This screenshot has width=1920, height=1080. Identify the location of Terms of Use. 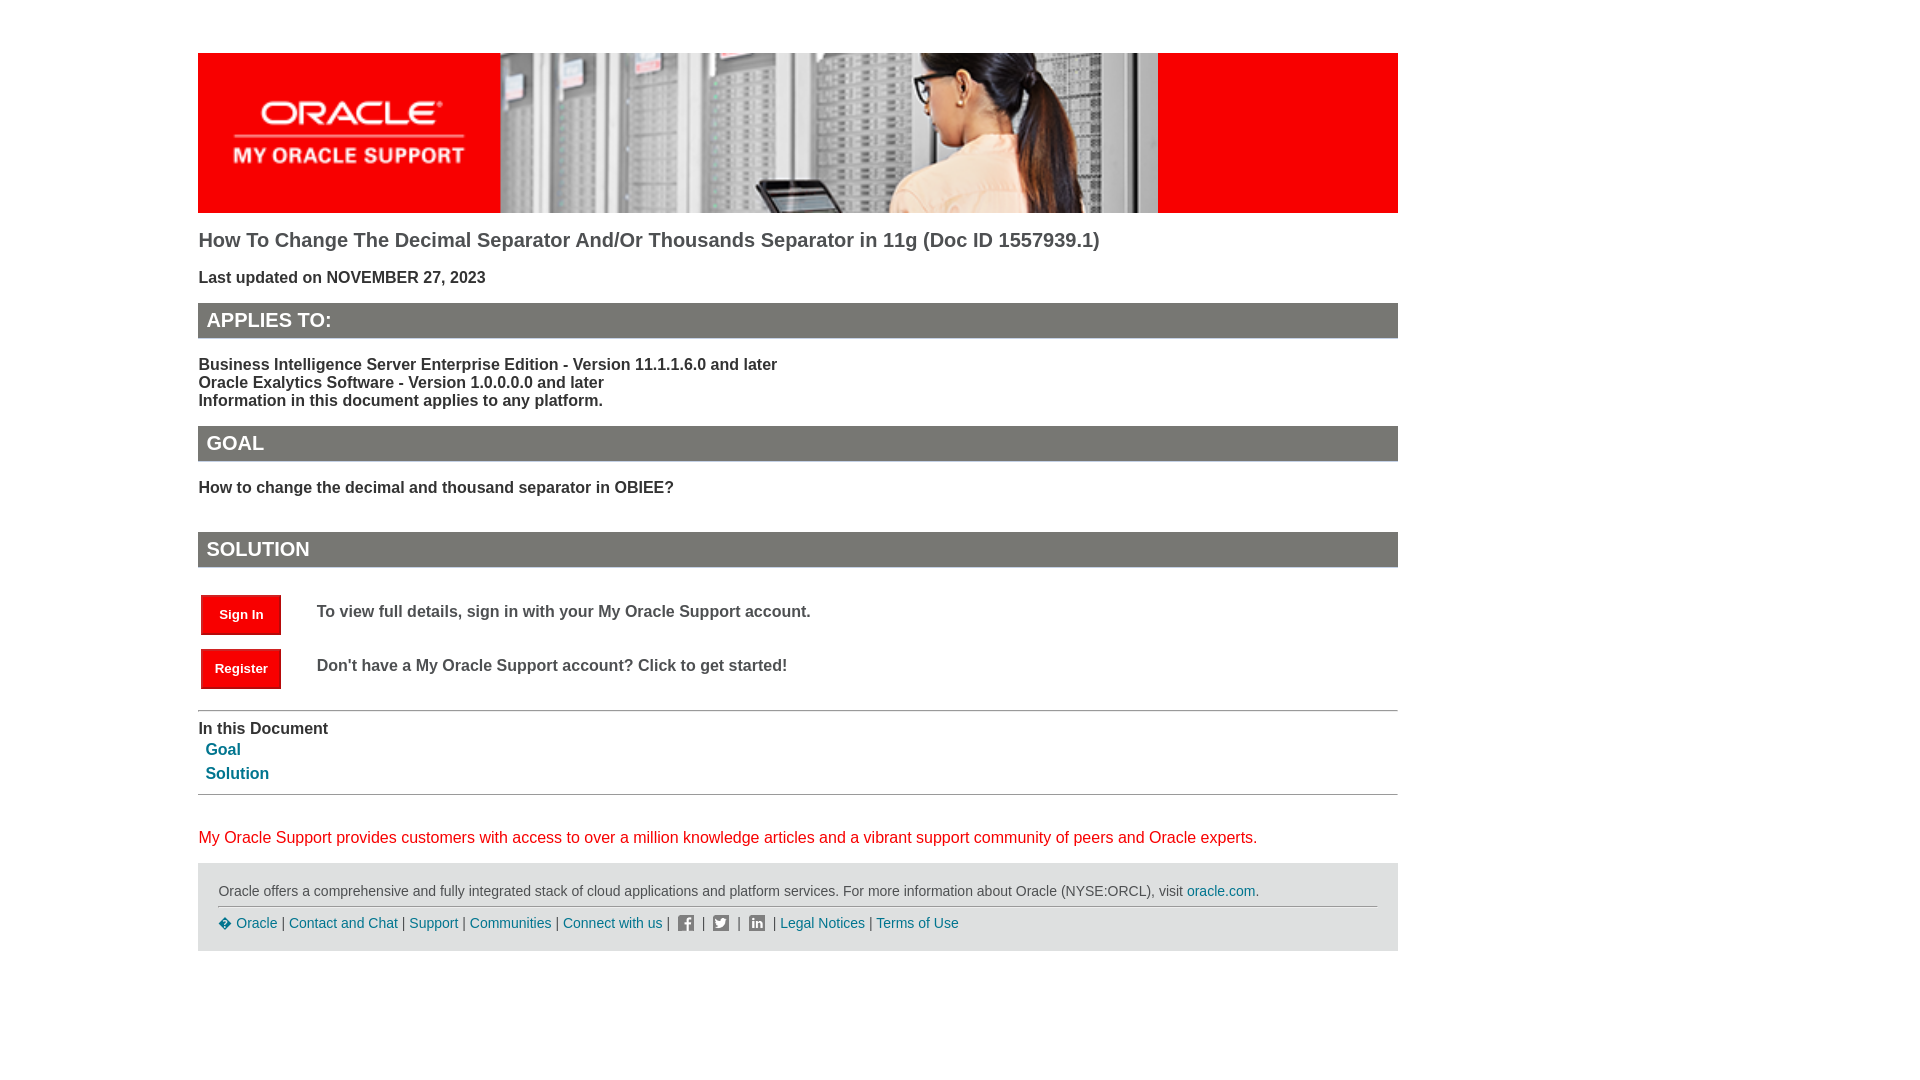
(916, 922).